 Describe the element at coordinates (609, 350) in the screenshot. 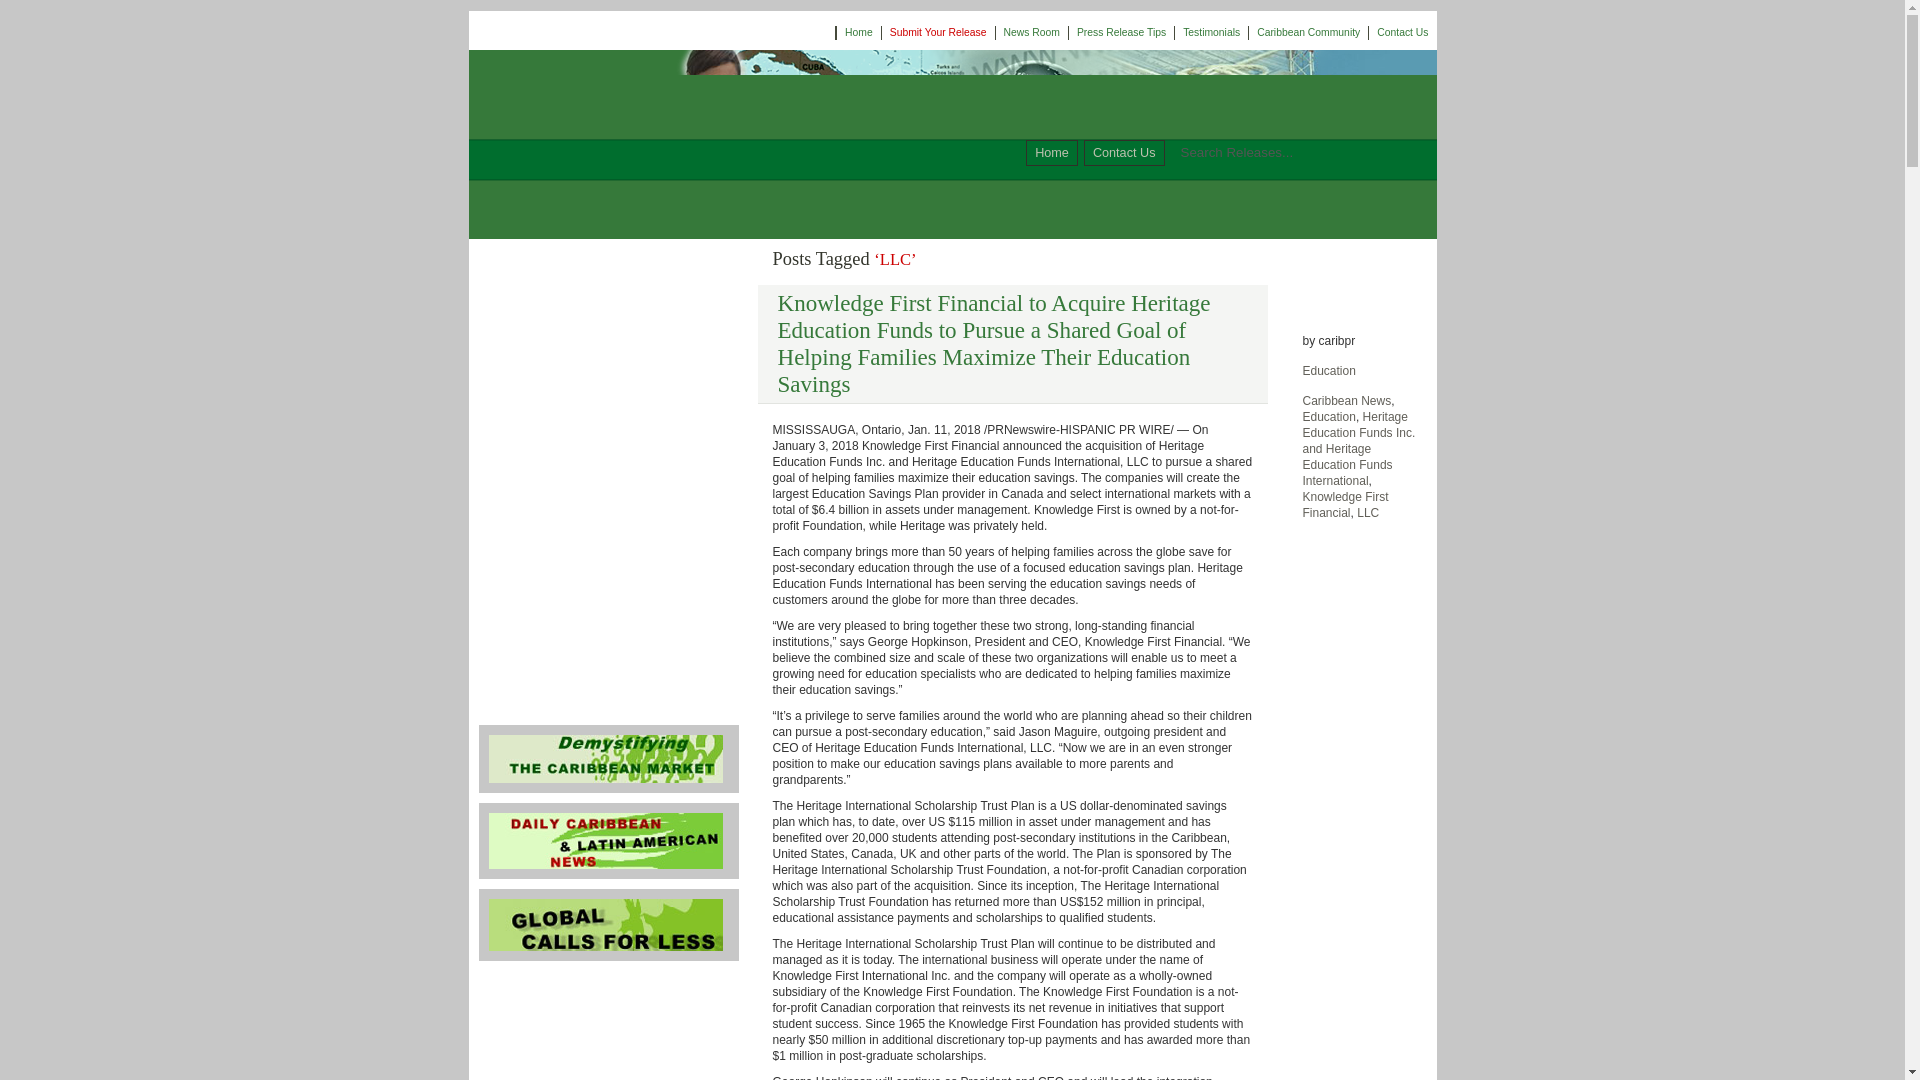

I see `Distribution` at that location.